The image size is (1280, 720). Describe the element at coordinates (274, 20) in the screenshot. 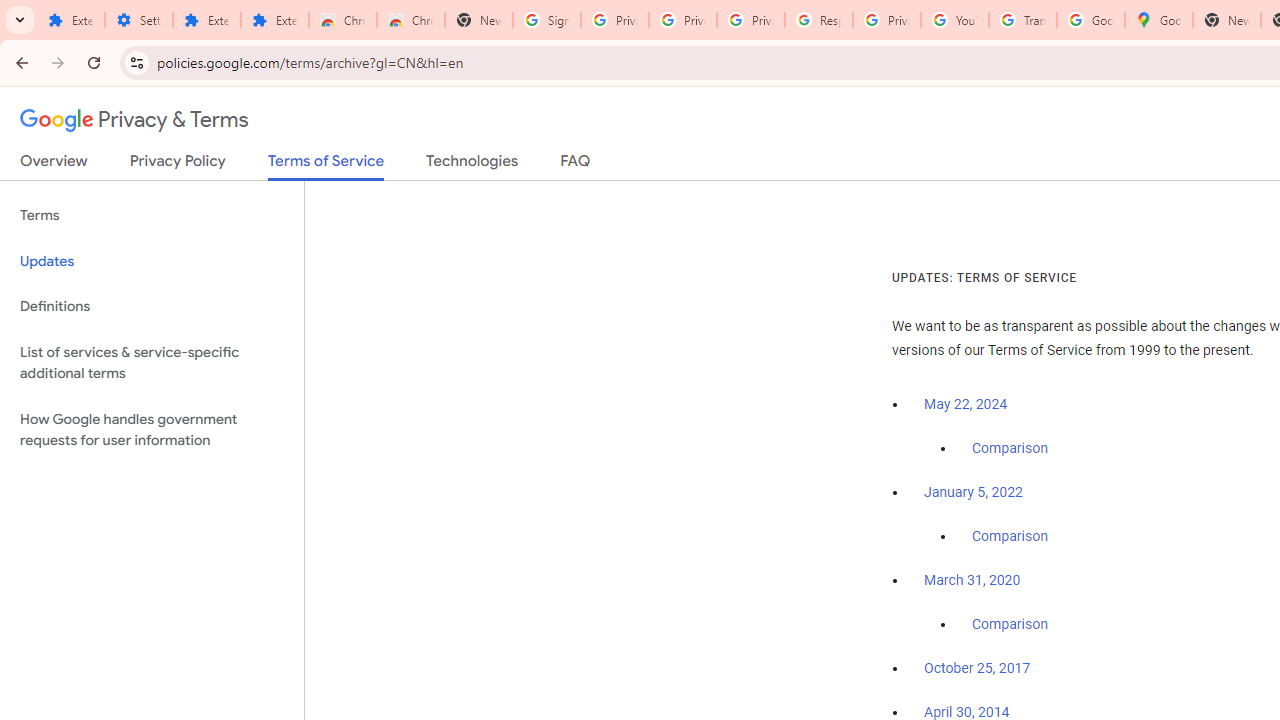

I see `Extensions` at that location.